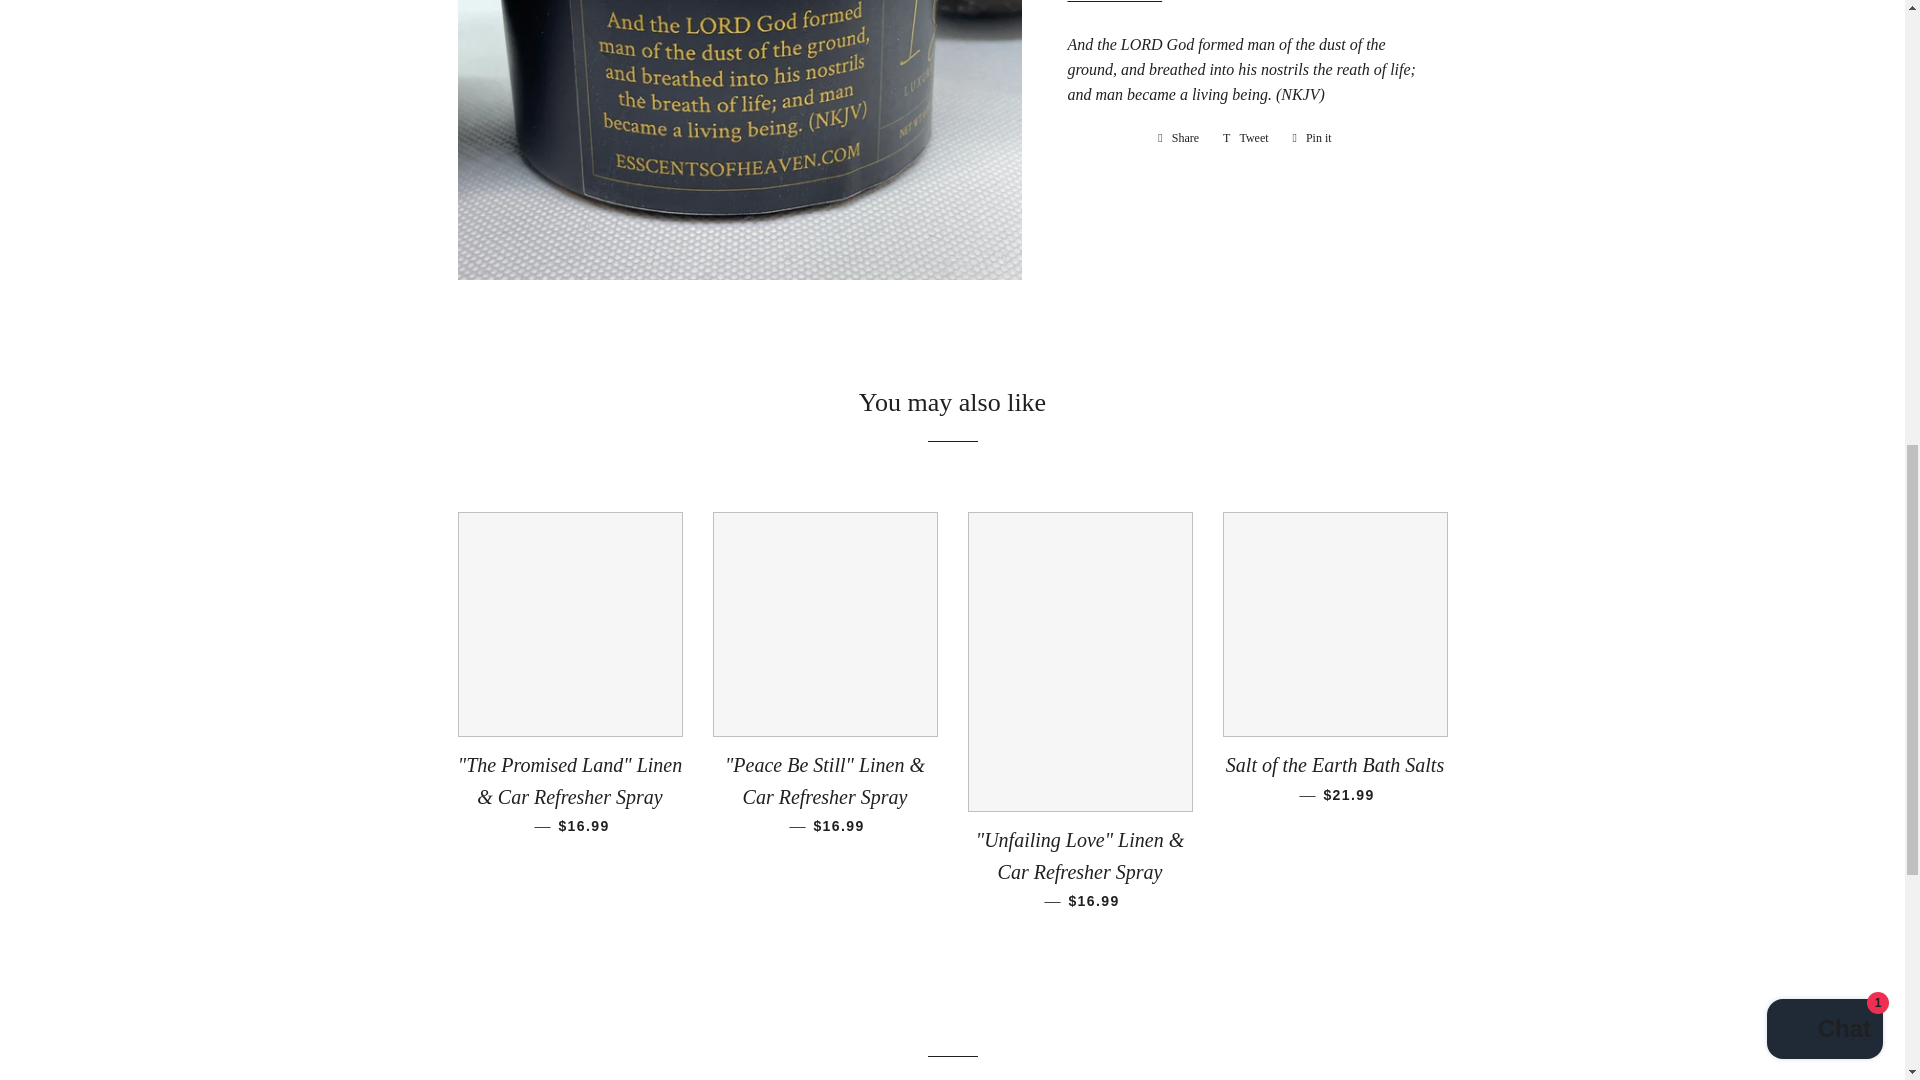  What do you see at coordinates (1246, 138) in the screenshot?
I see `Tweet on Twitter` at bounding box center [1246, 138].